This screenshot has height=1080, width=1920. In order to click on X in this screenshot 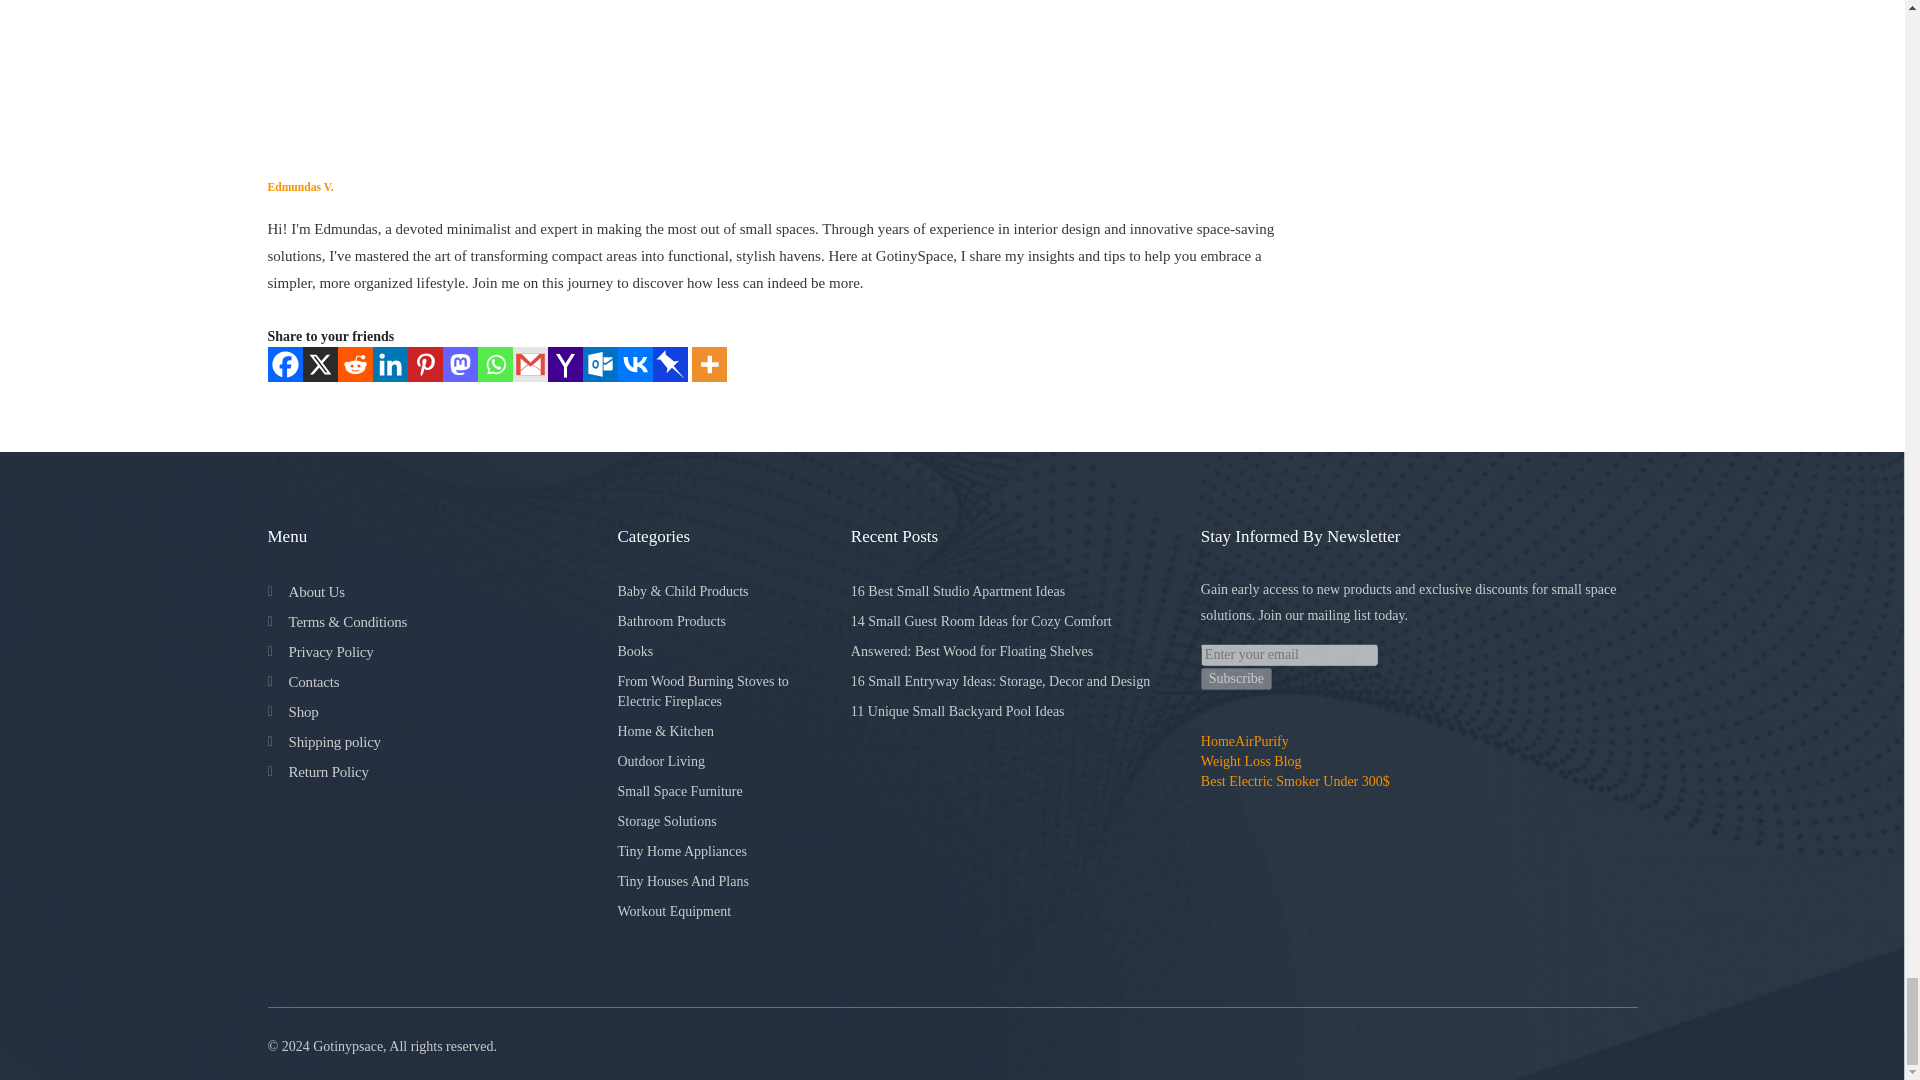, I will do `click(319, 364)`.